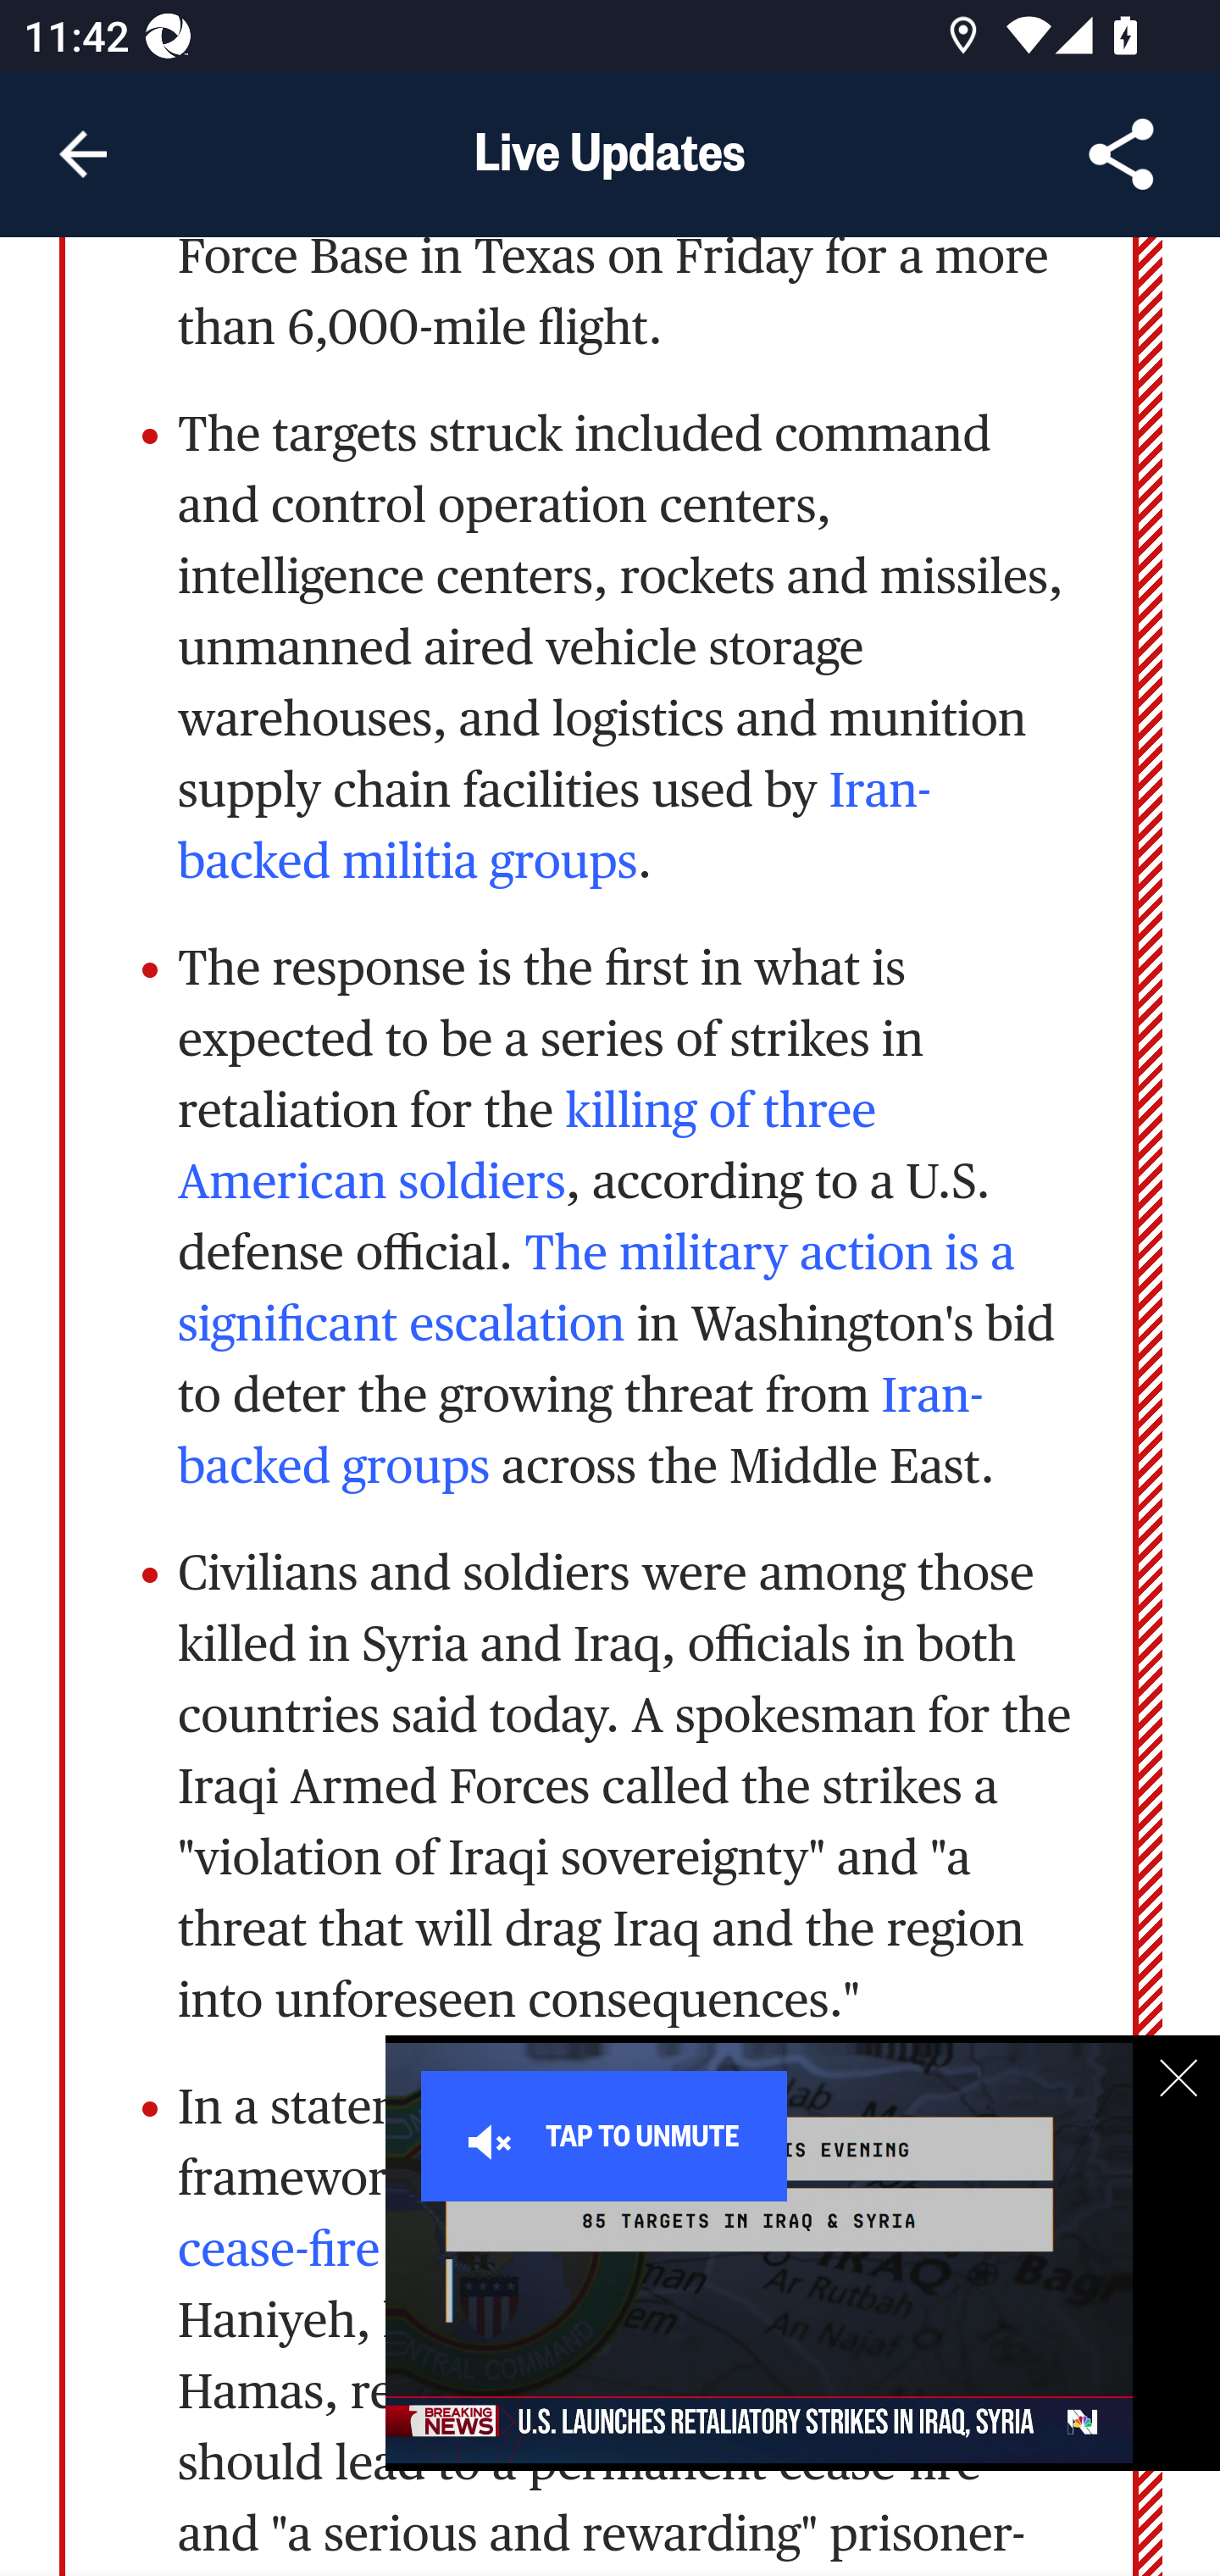  I want to click on Share Article, button, so click(1122, 154).